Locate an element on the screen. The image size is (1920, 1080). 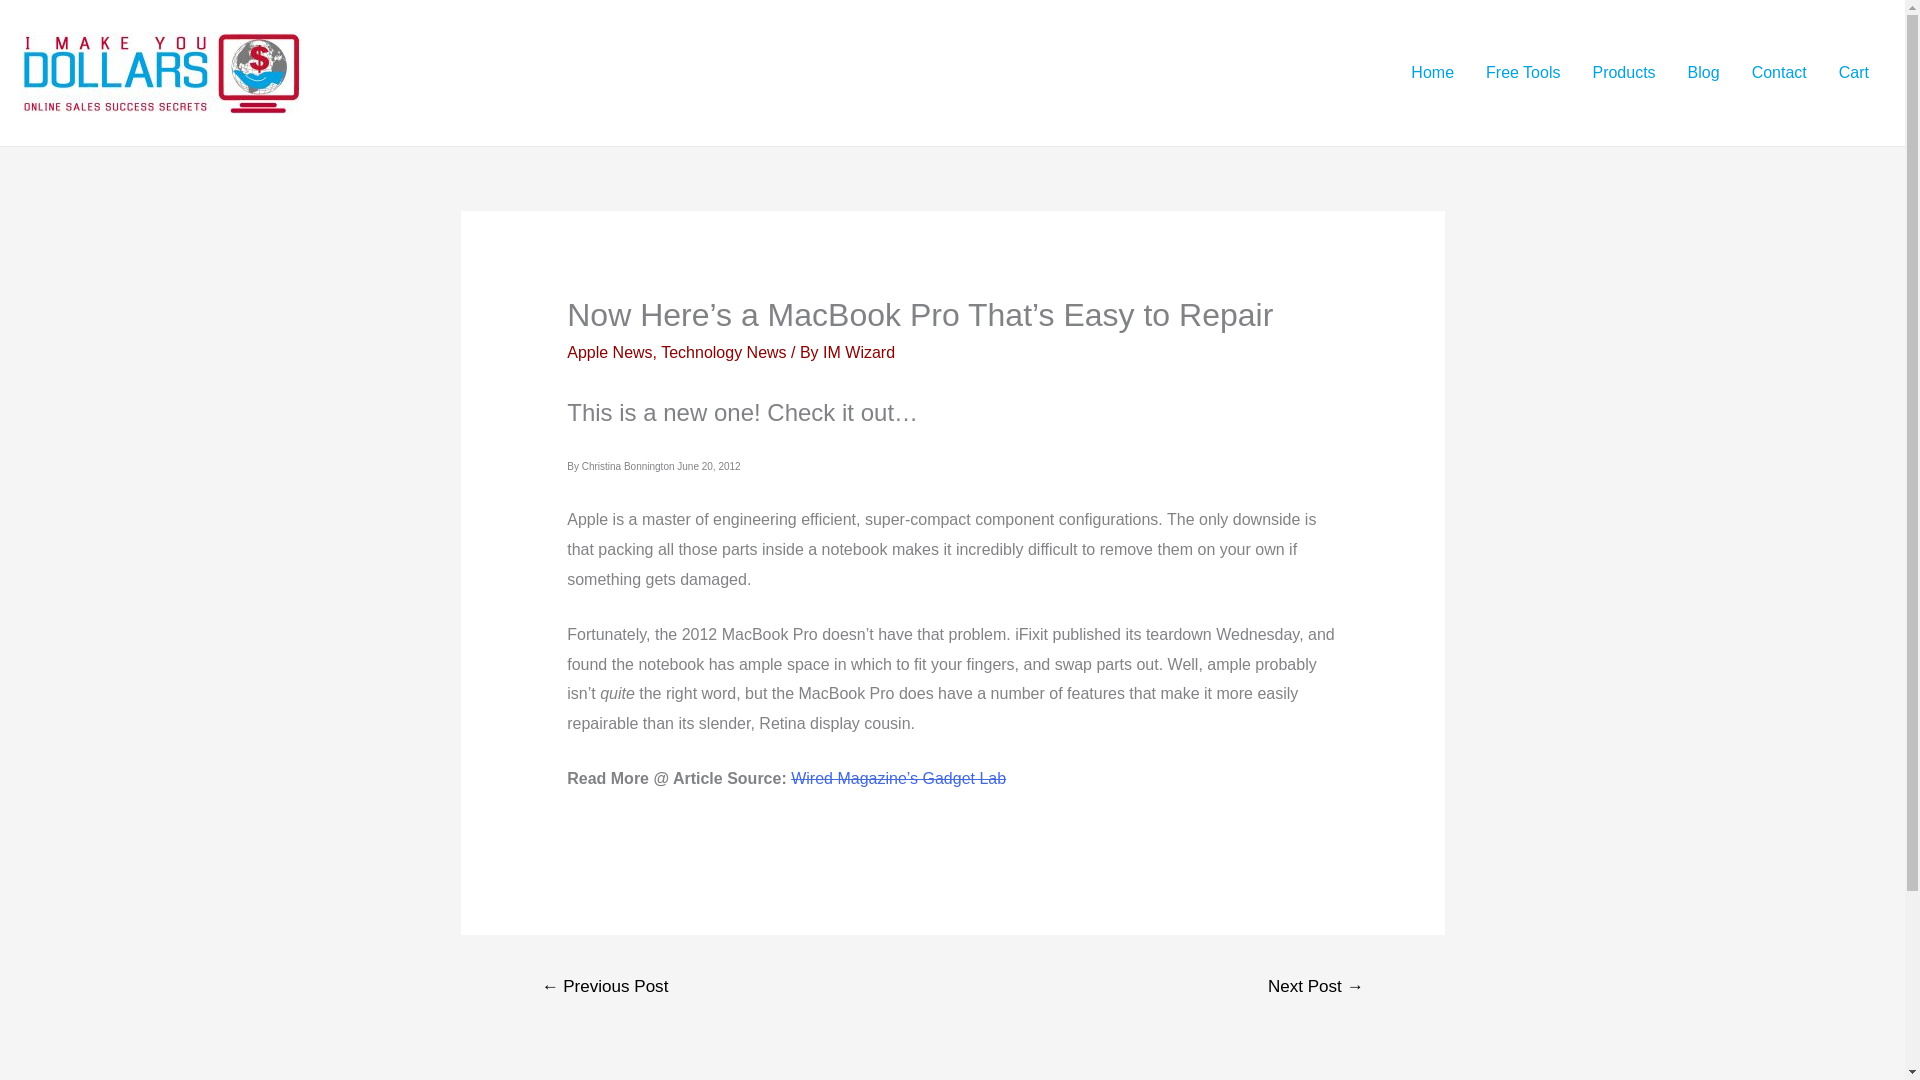
Free Tools is located at coordinates (1523, 72).